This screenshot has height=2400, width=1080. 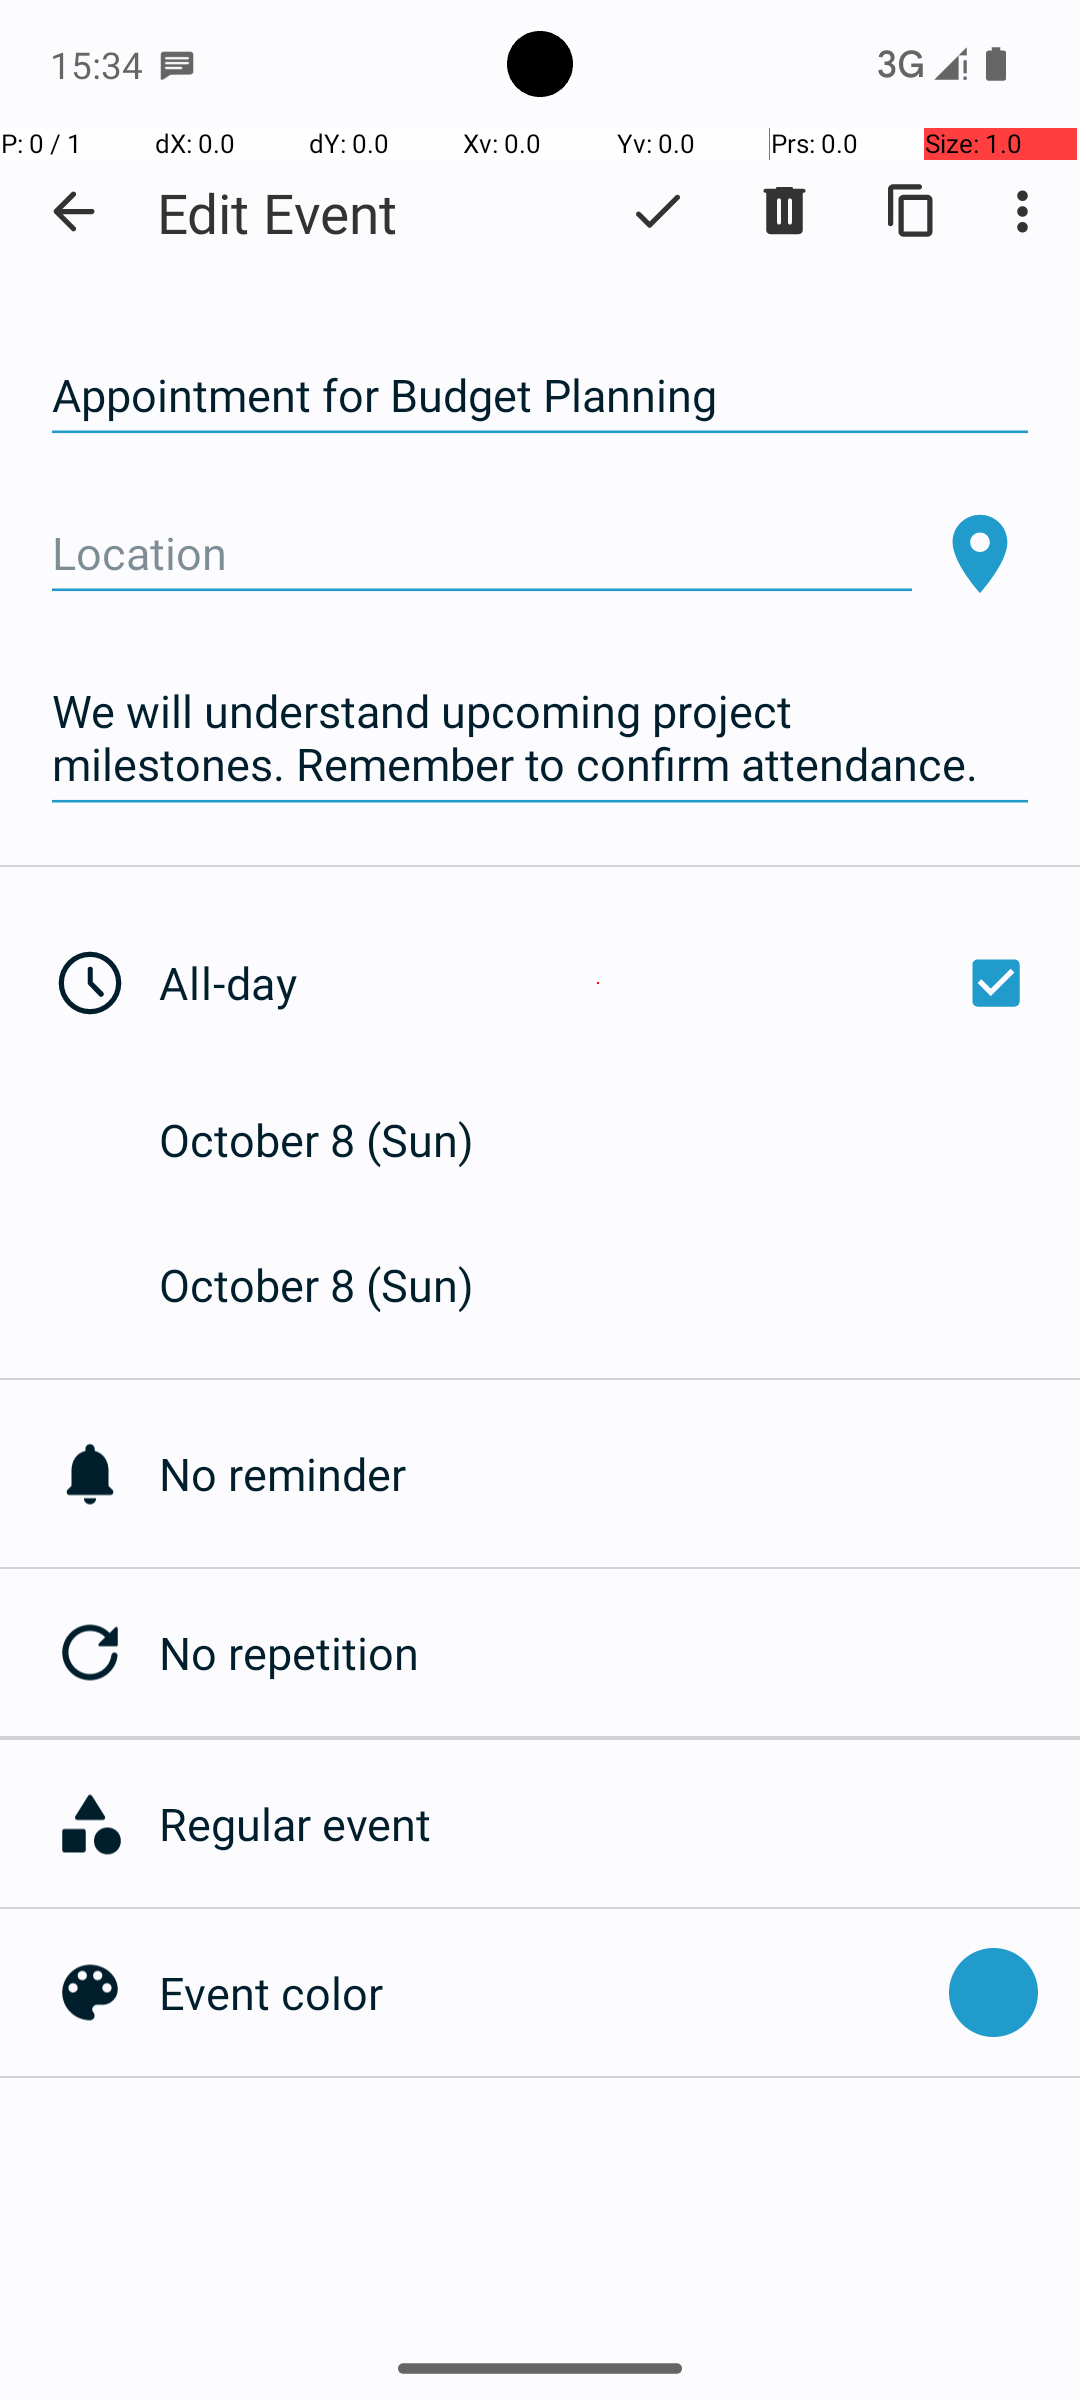 What do you see at coordinates (609, 1824) in the screenshot?
I see `Regular event` at bounding box center [609, 1824].